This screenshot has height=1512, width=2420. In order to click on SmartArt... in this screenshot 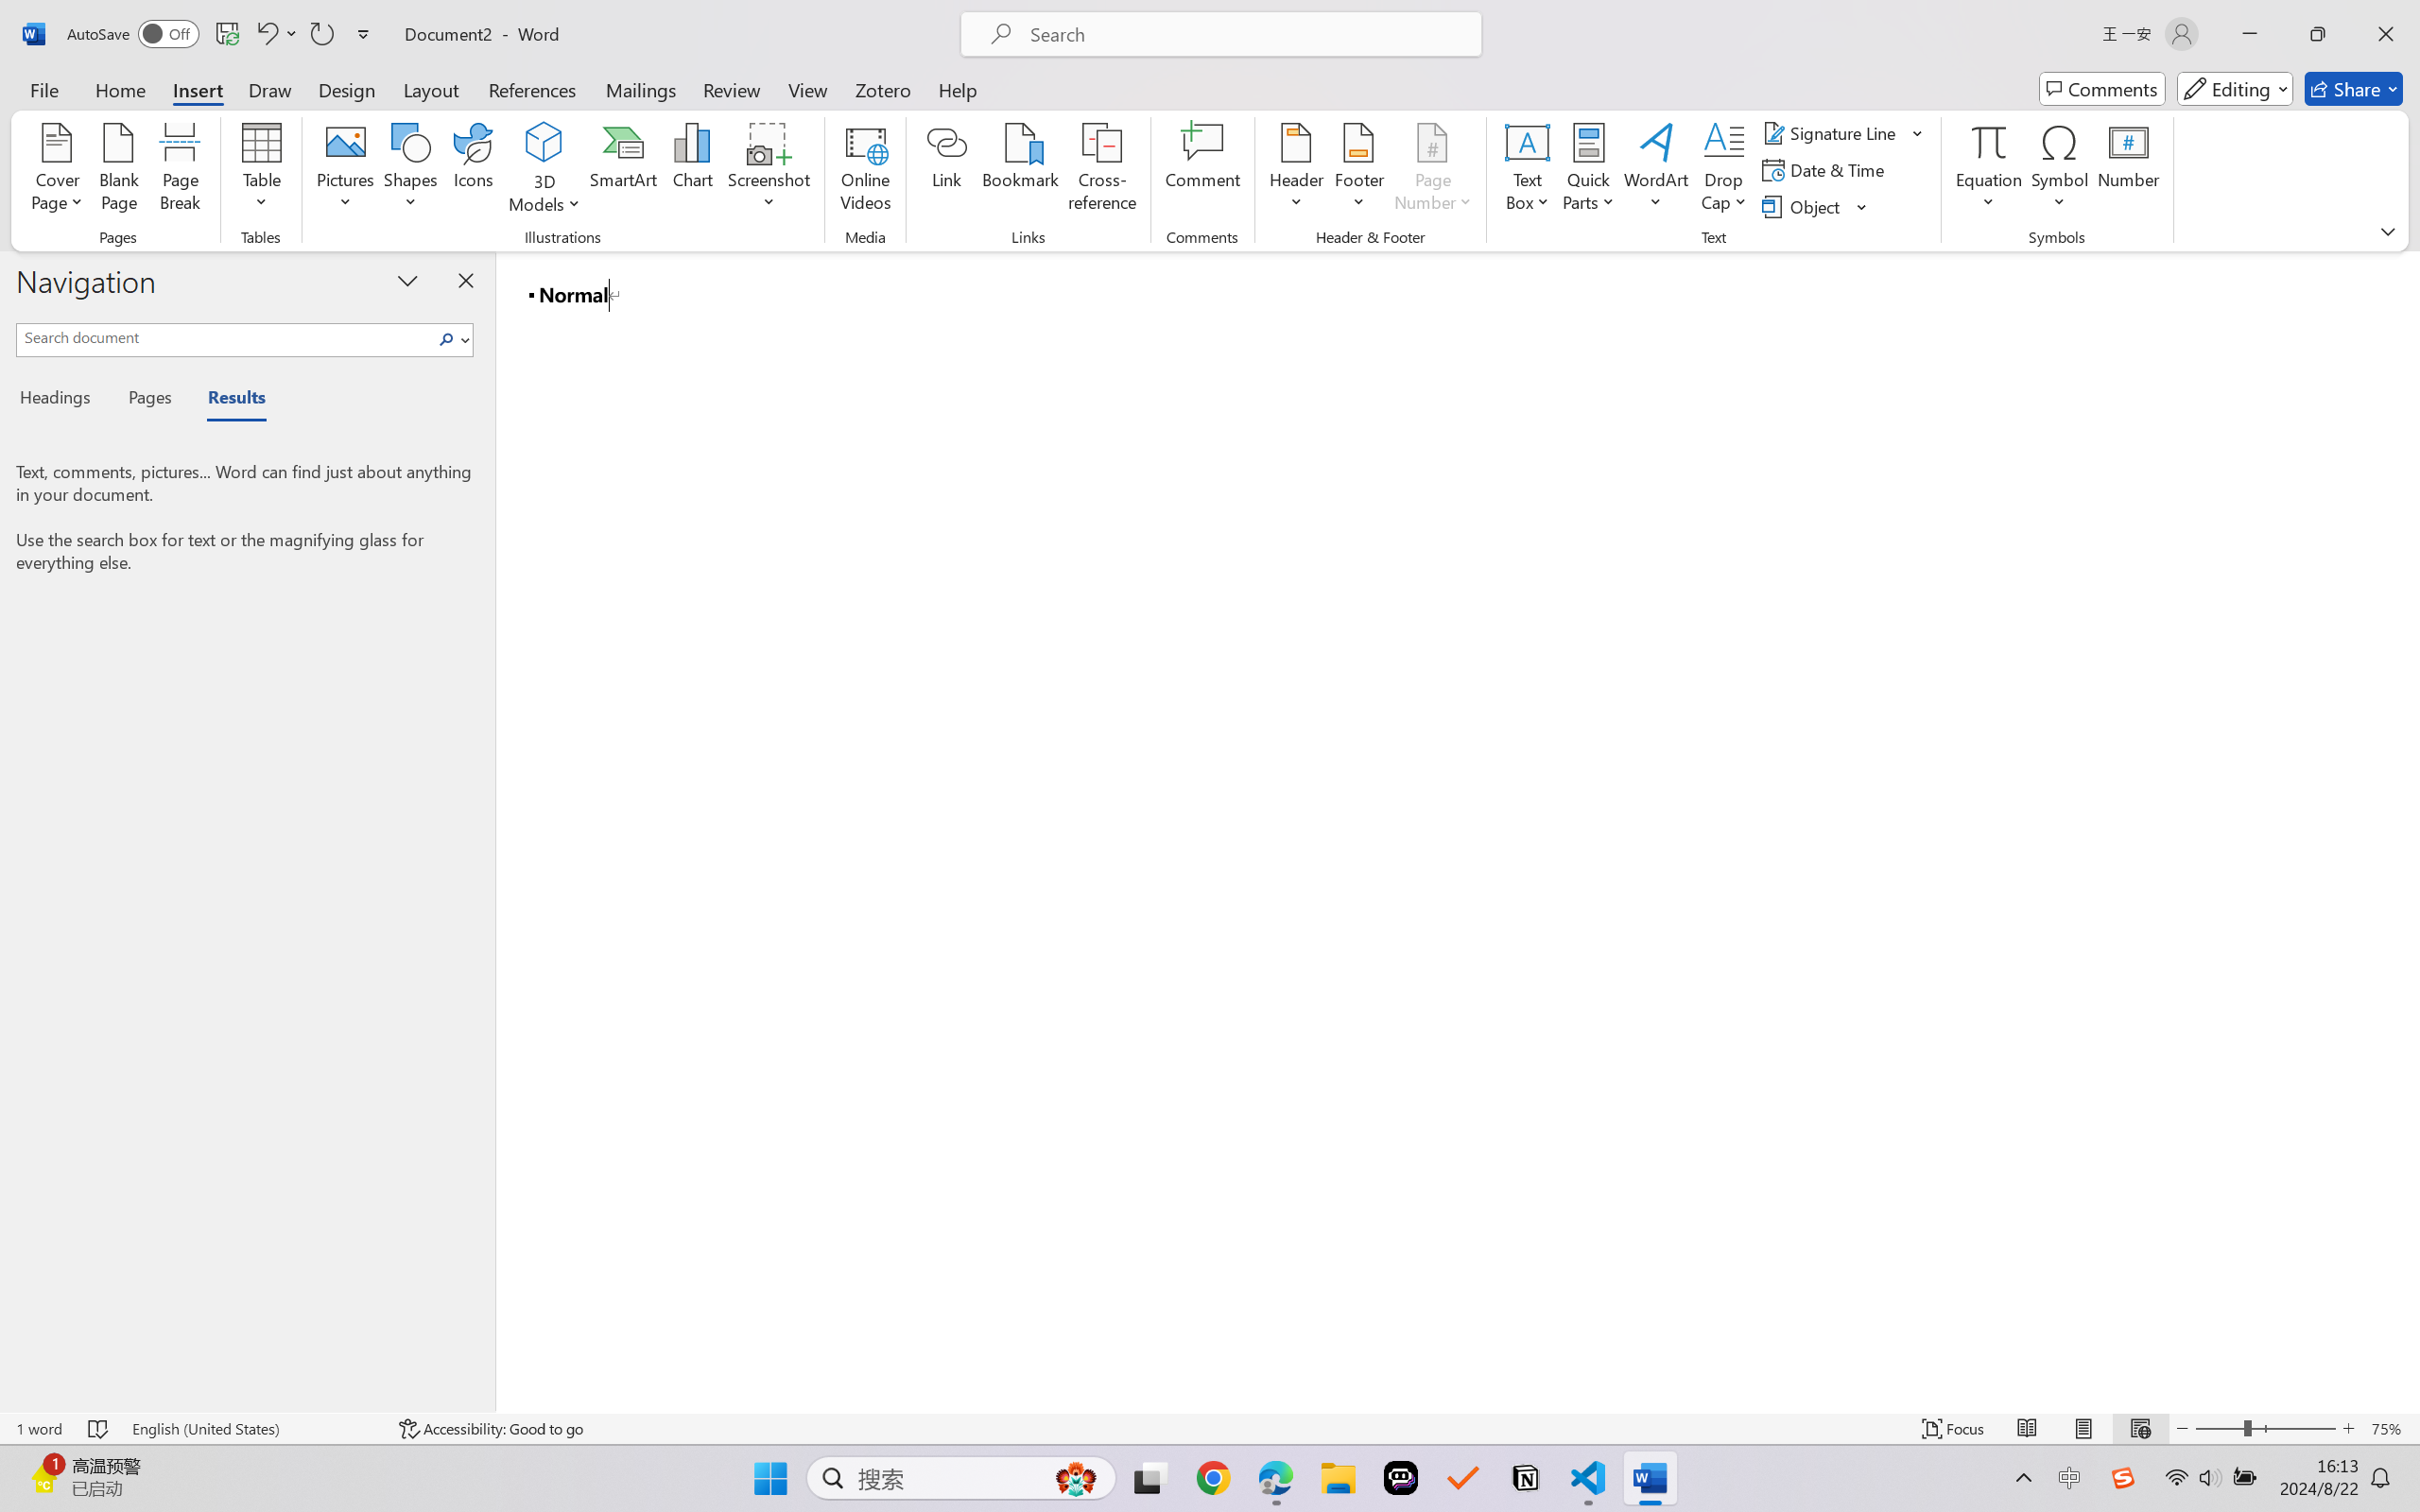, I will do `click(624, 170)`.